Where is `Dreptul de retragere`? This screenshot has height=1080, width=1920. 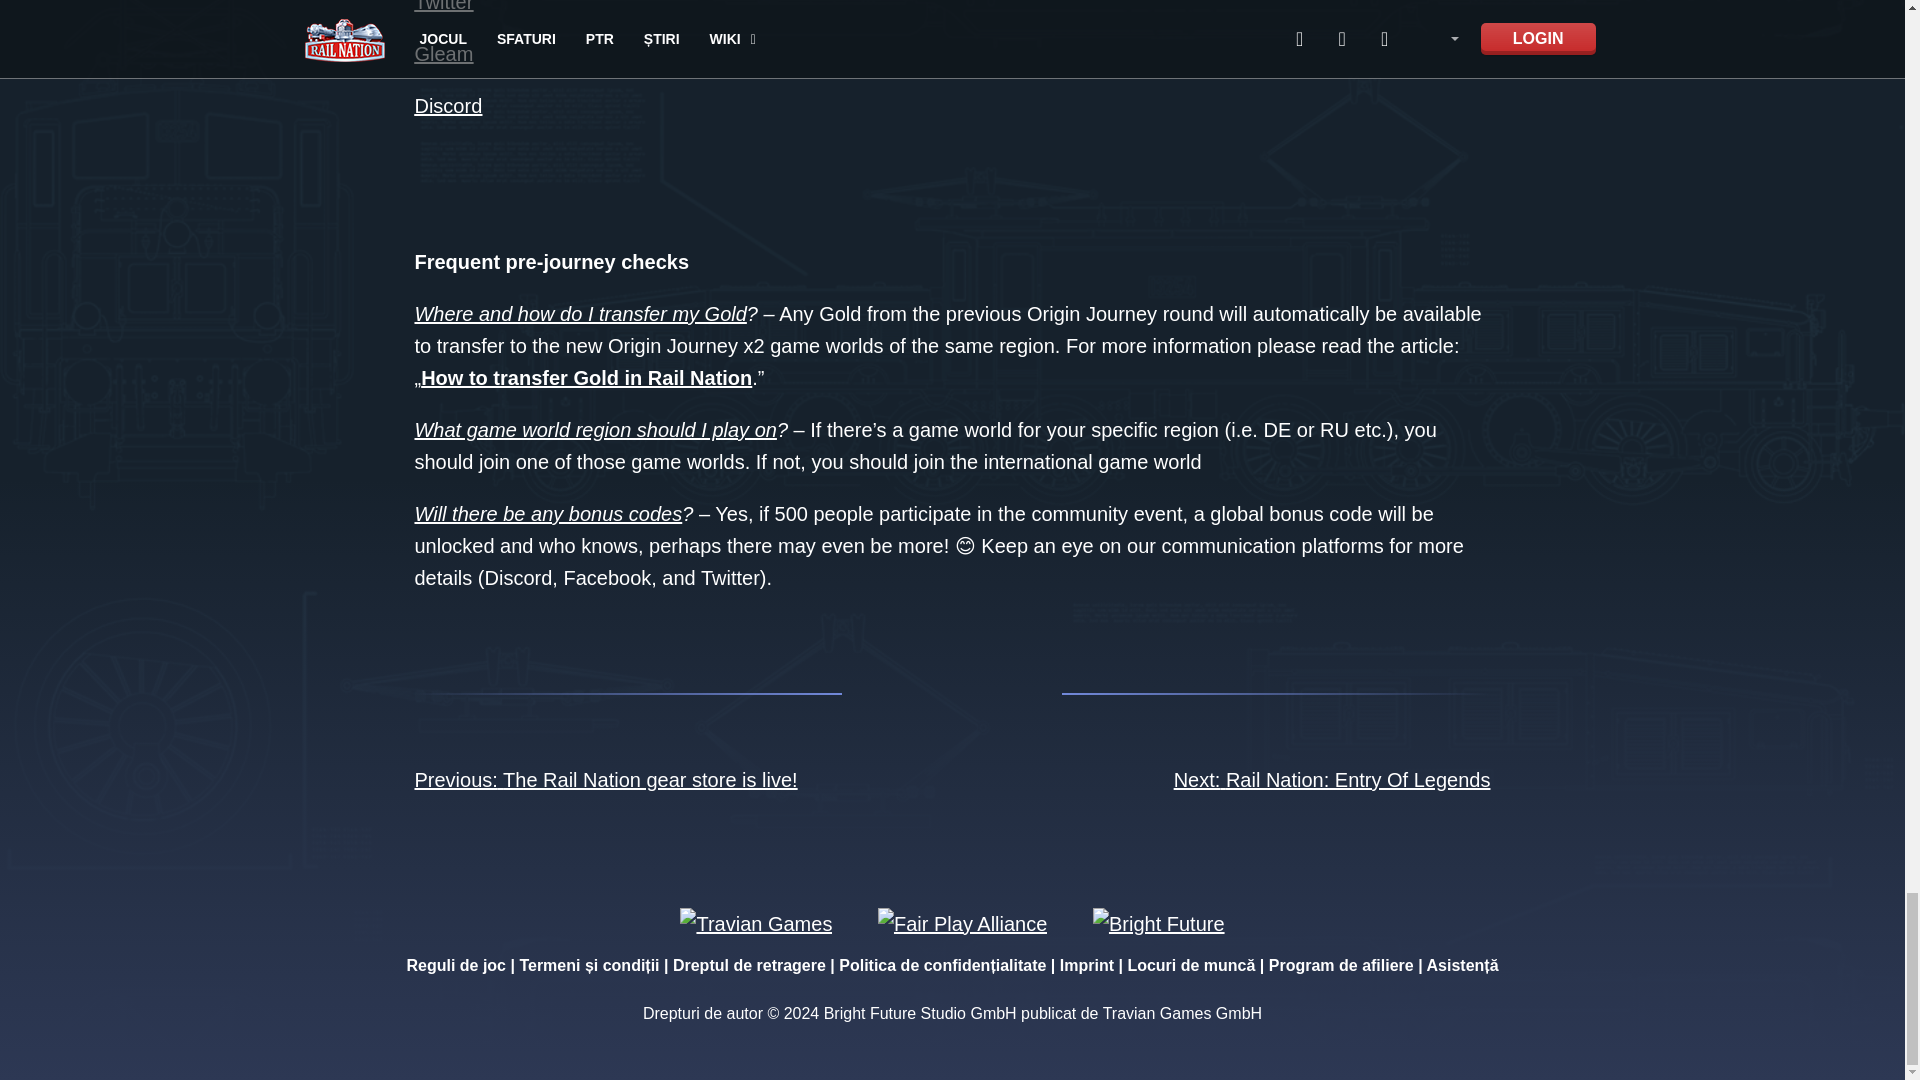 Dreptul de retragere is located at coordinates (749, 965).